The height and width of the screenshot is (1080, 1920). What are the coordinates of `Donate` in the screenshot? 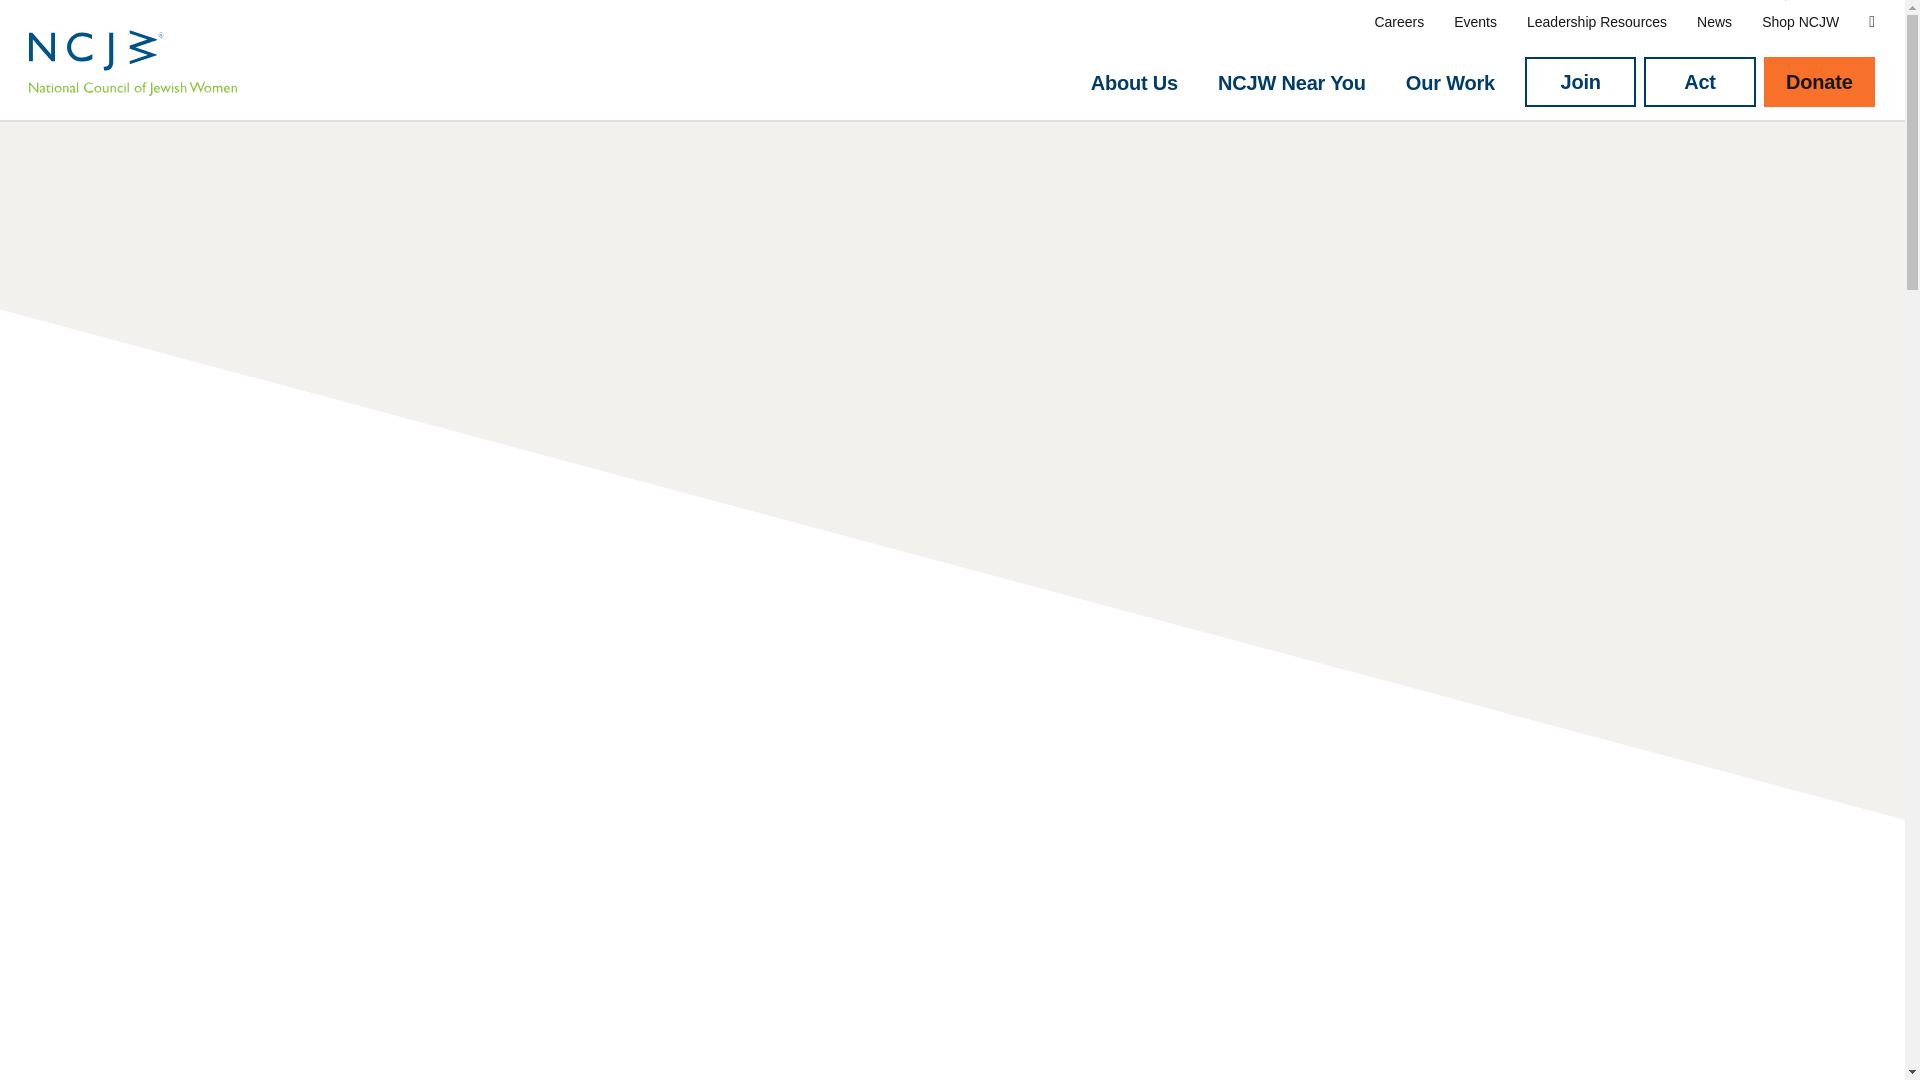 It's located at (1820, 82).